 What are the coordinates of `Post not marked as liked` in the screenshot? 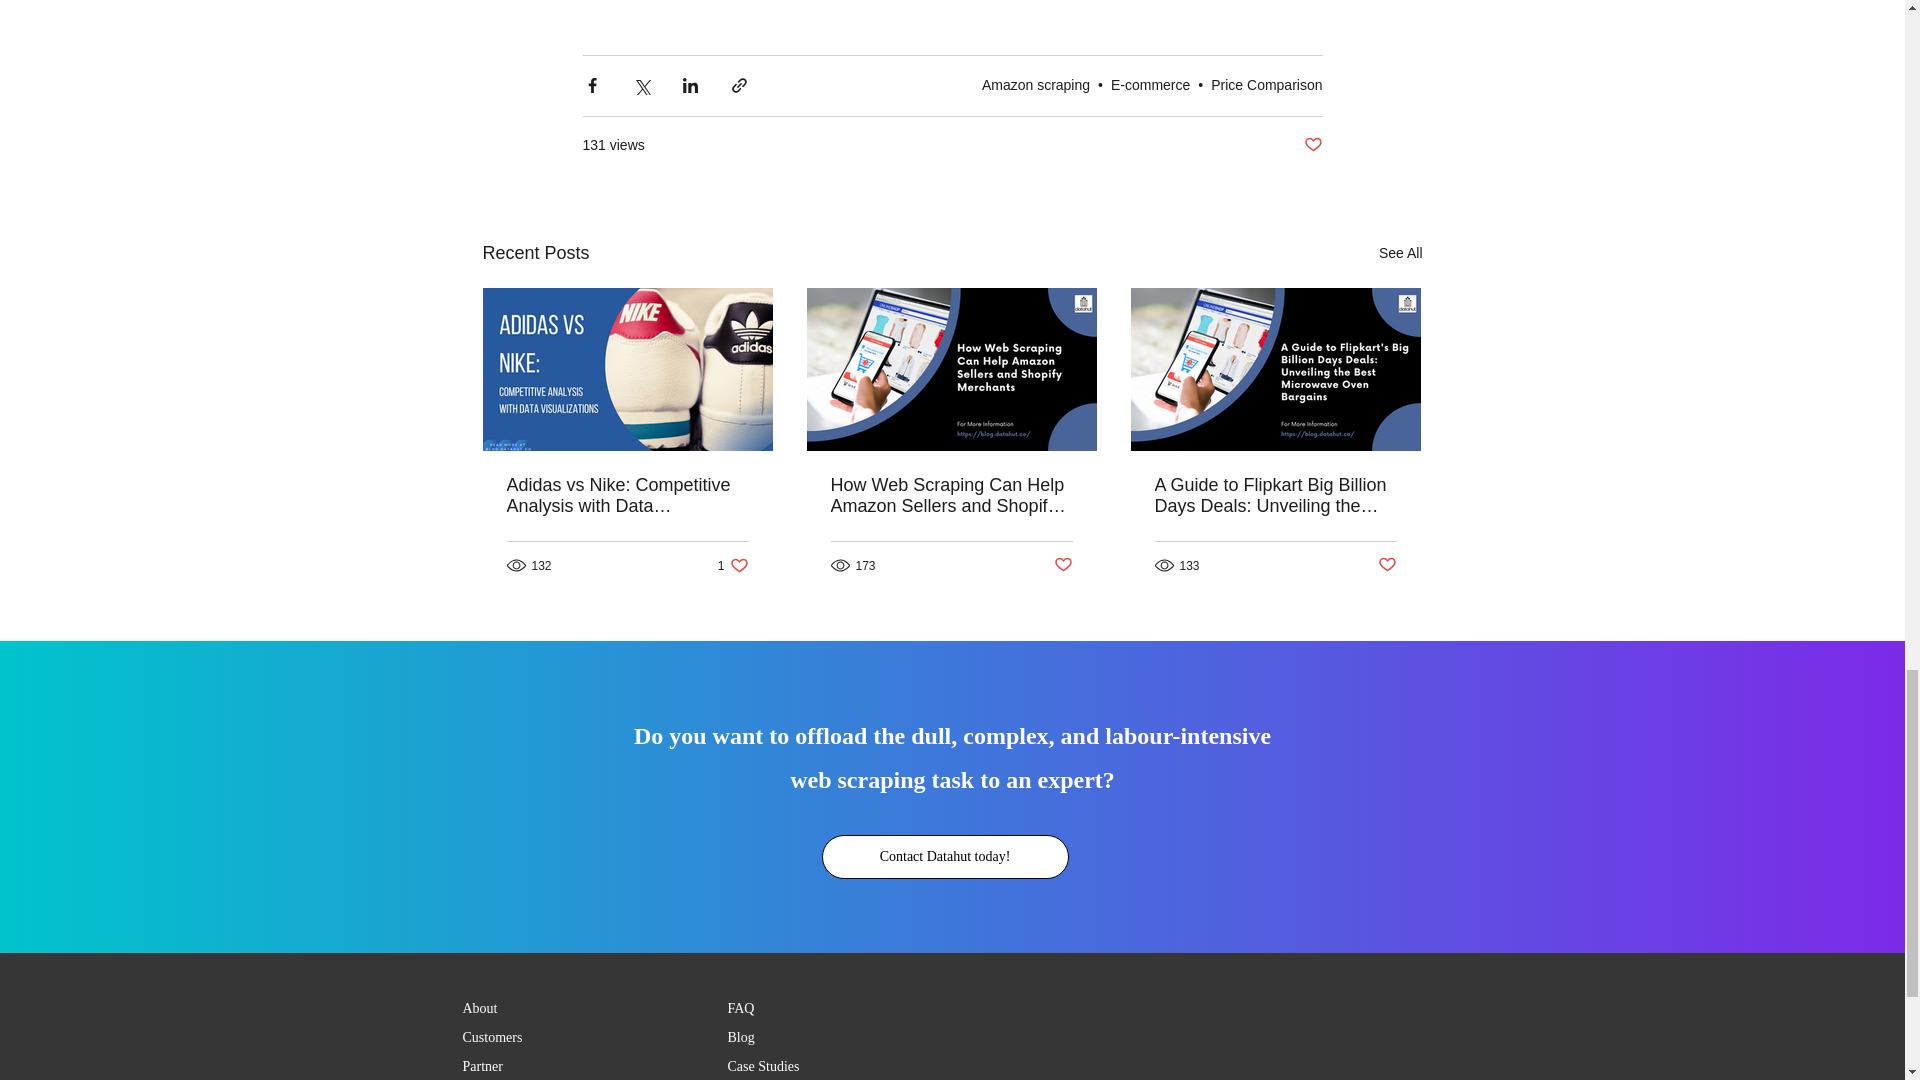 It's located at (740, 1038).